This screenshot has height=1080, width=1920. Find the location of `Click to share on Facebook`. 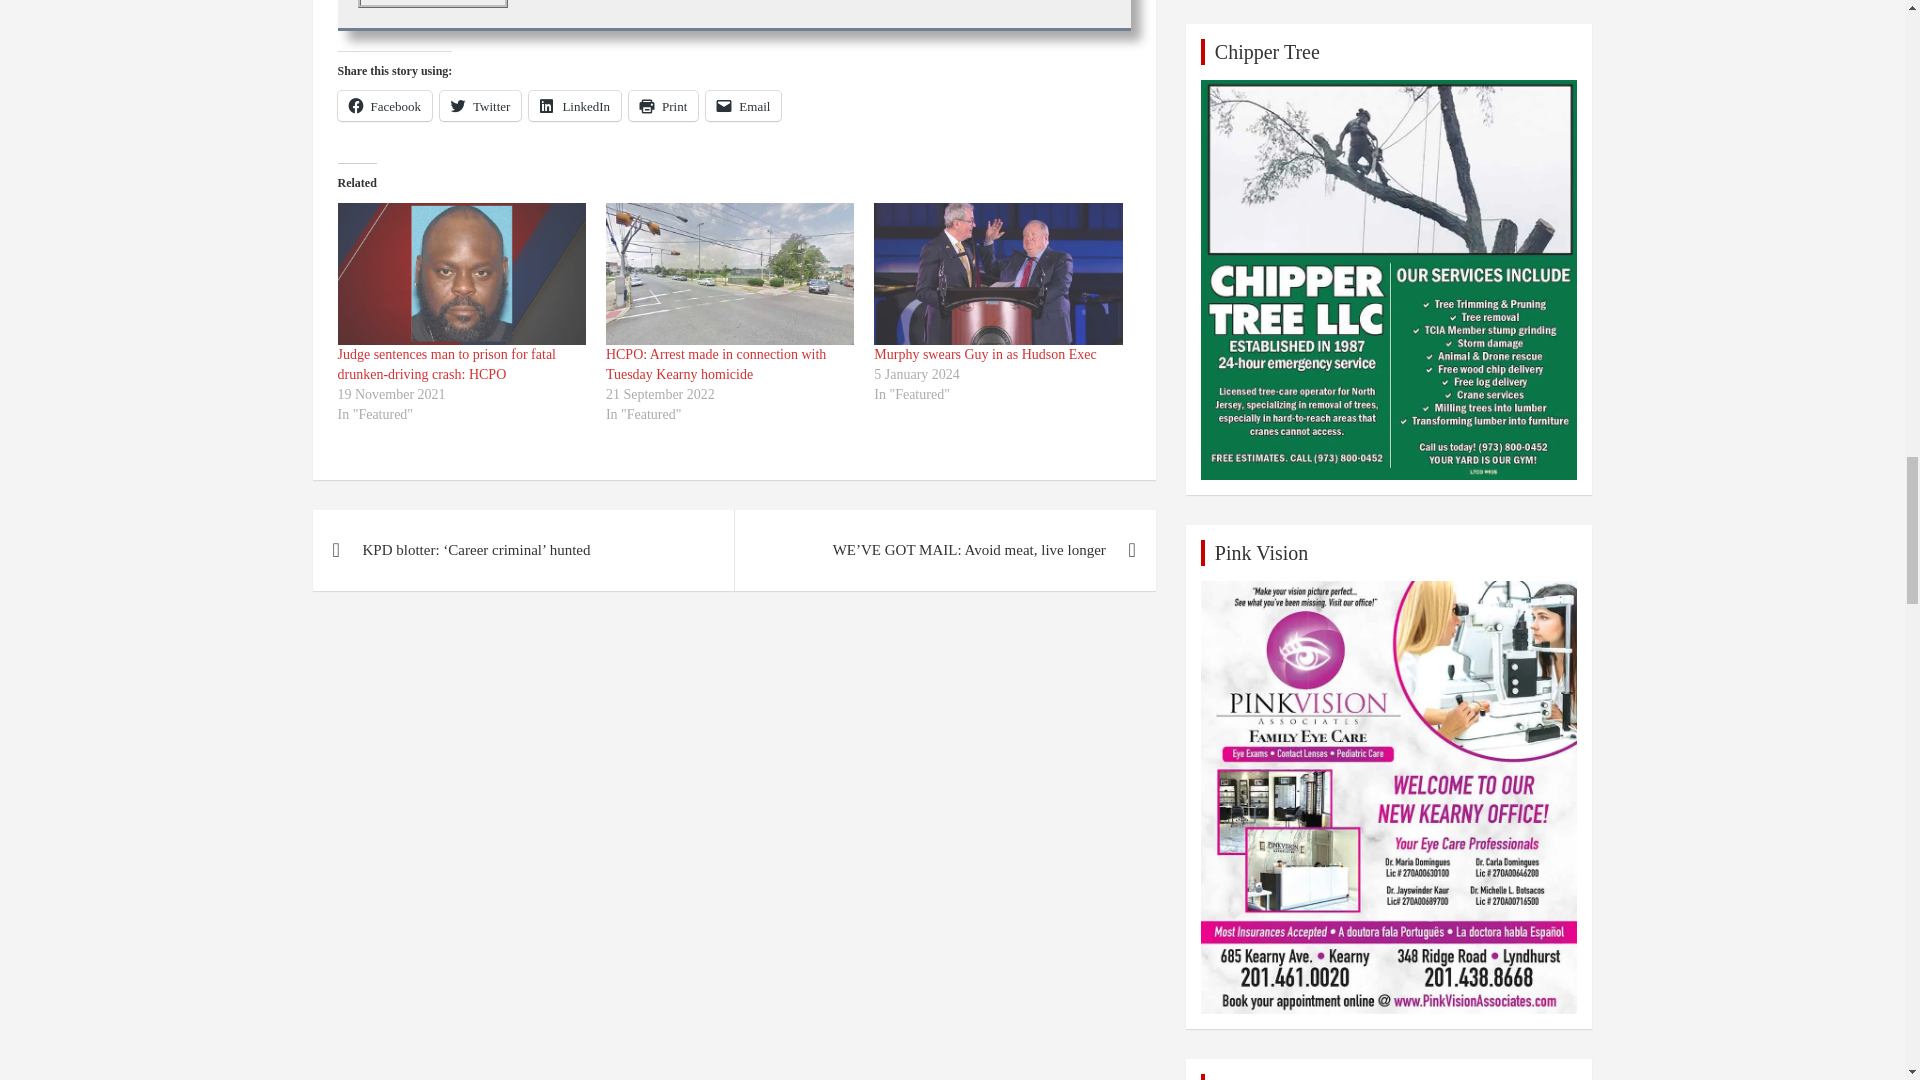

Click to share on Facebook is located at coordinates (385, 105).